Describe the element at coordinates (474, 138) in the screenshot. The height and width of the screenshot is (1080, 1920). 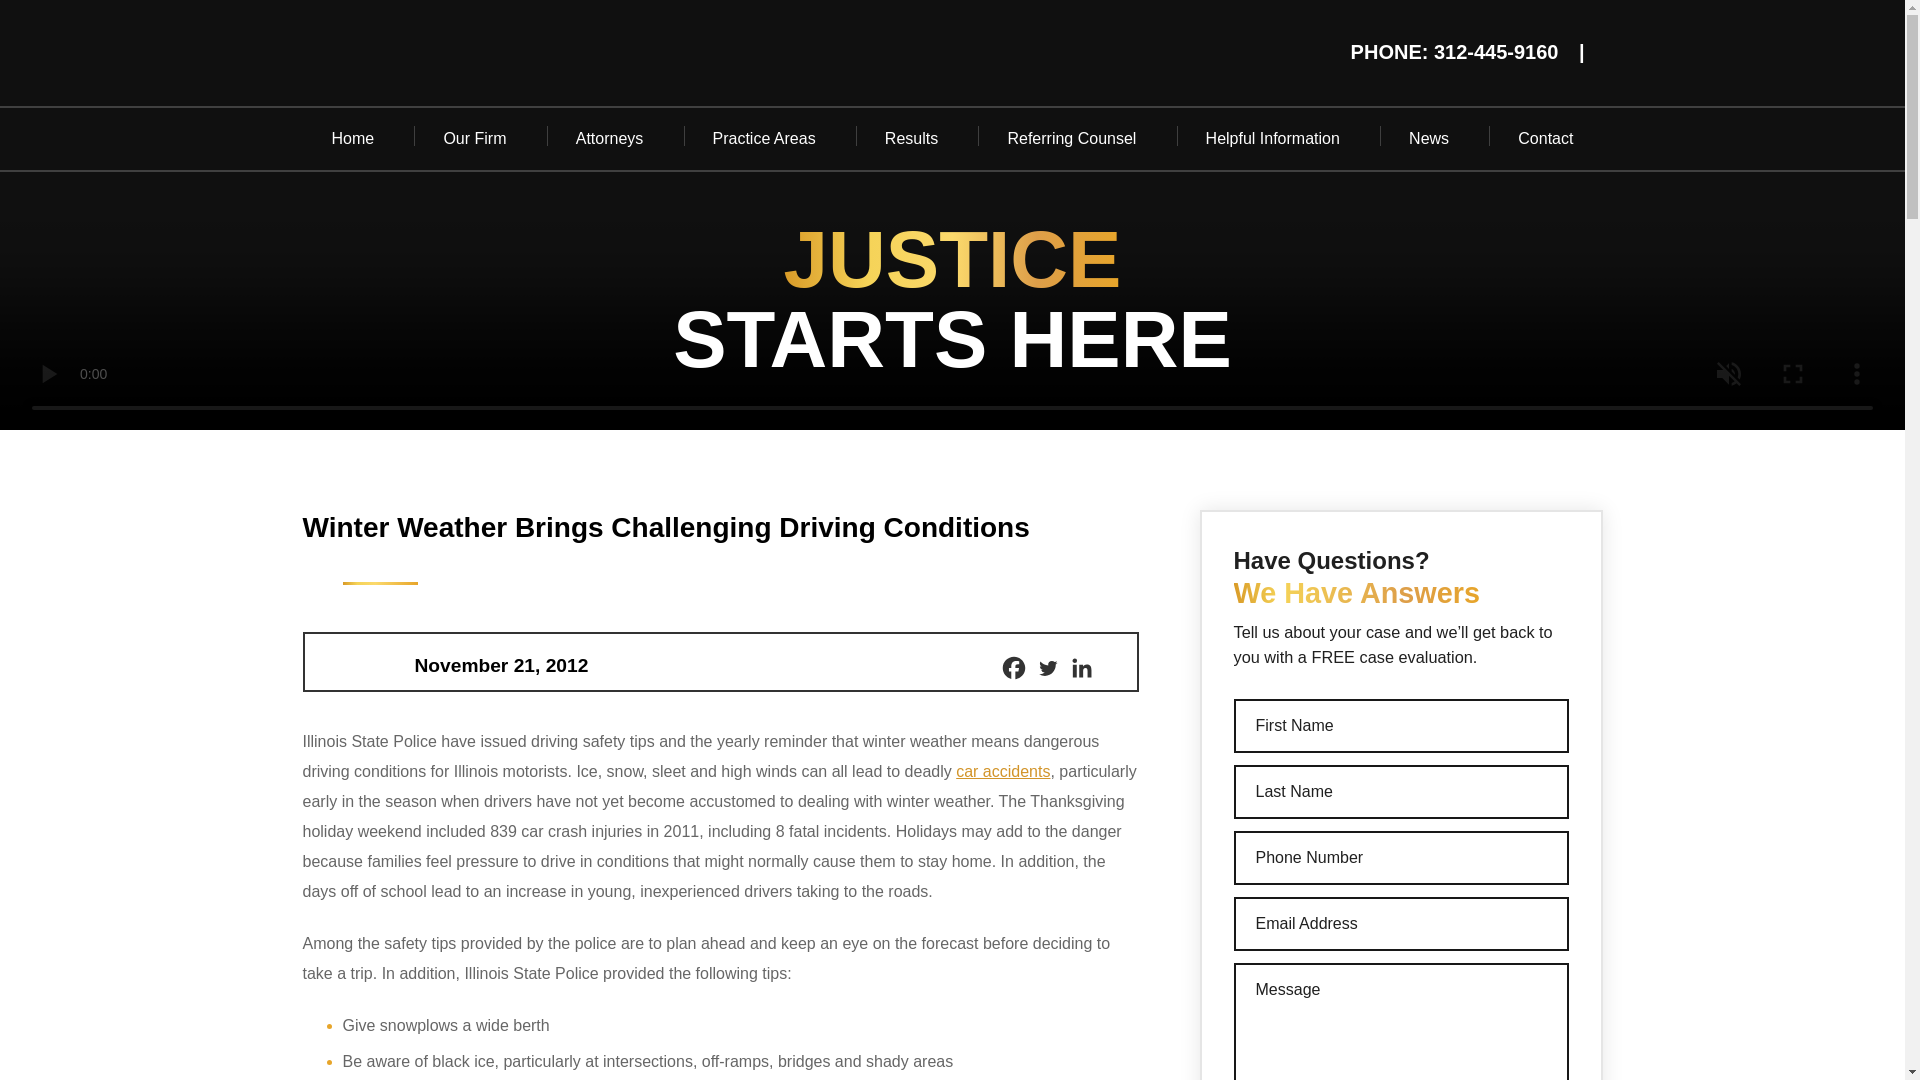
I see `Our Firm` at that location.